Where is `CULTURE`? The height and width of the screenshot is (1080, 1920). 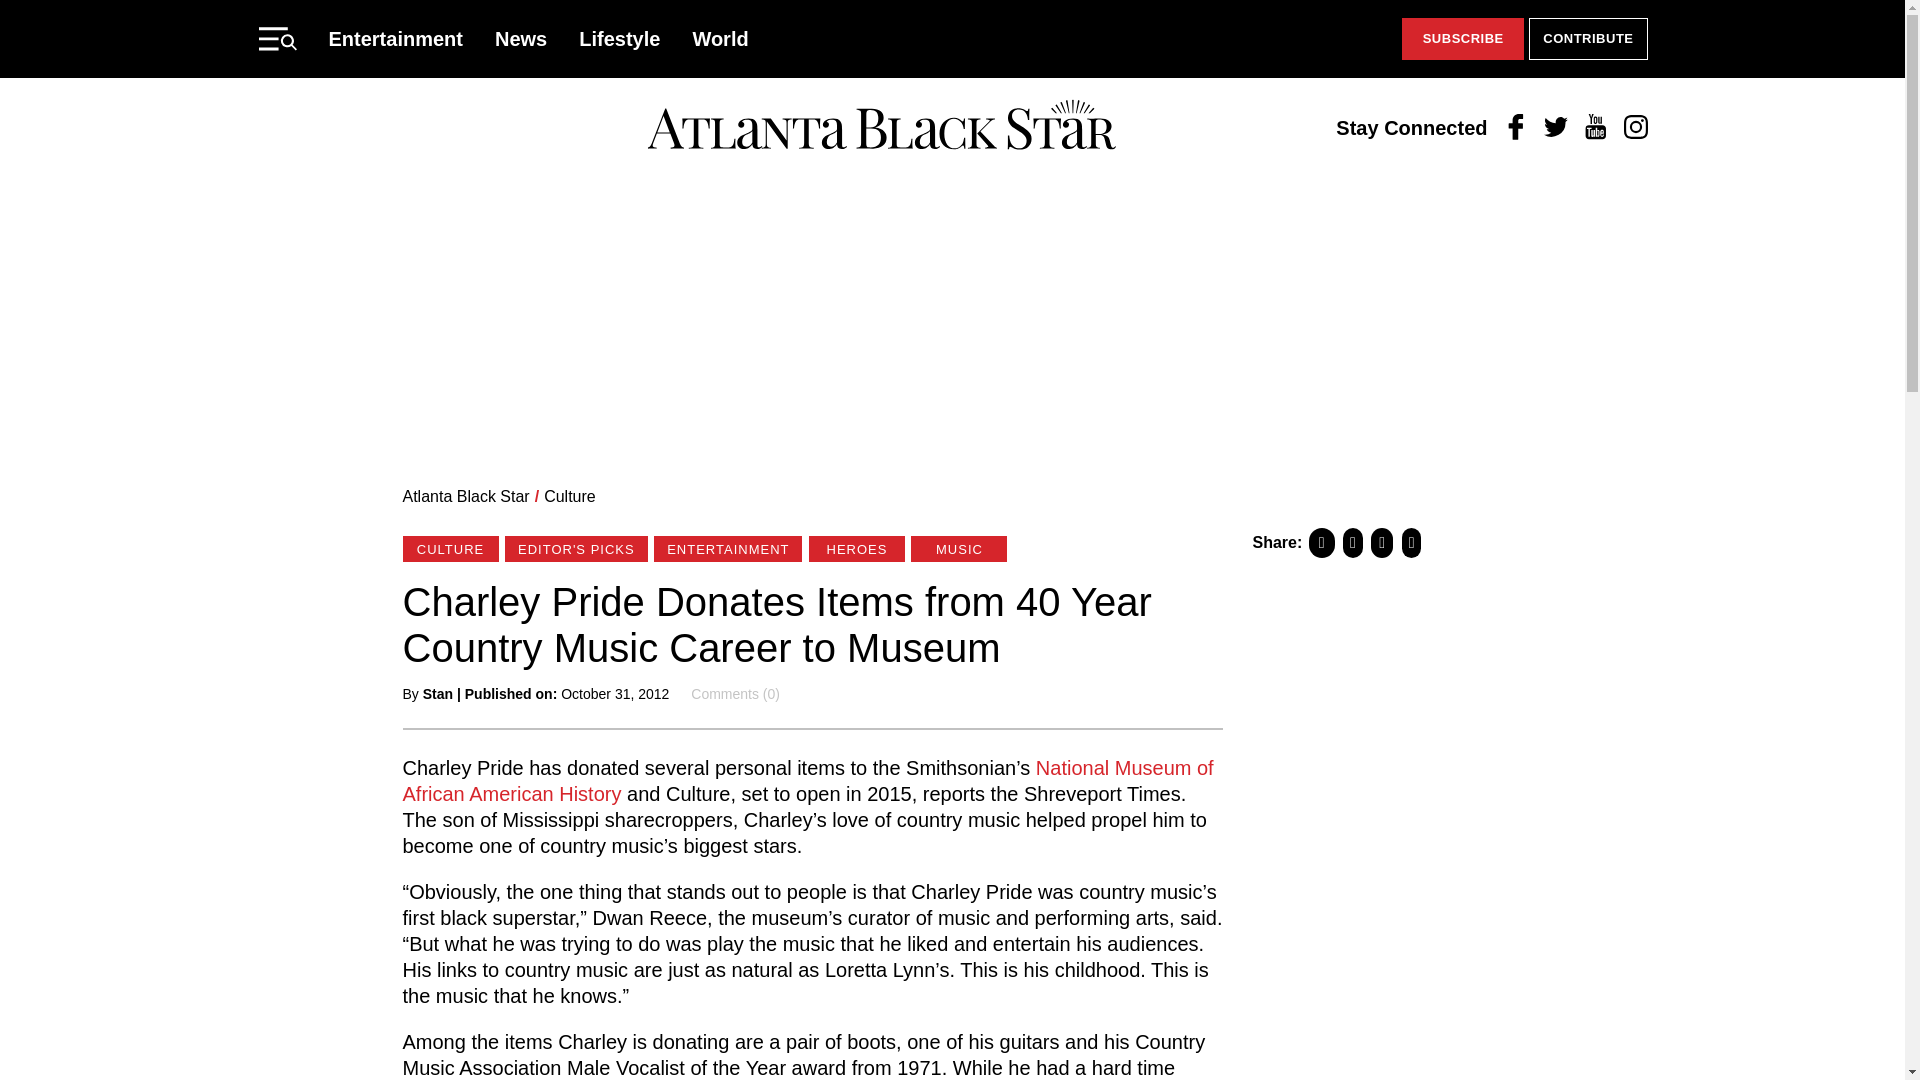 CULTURE is located at coordinates (449, 548).